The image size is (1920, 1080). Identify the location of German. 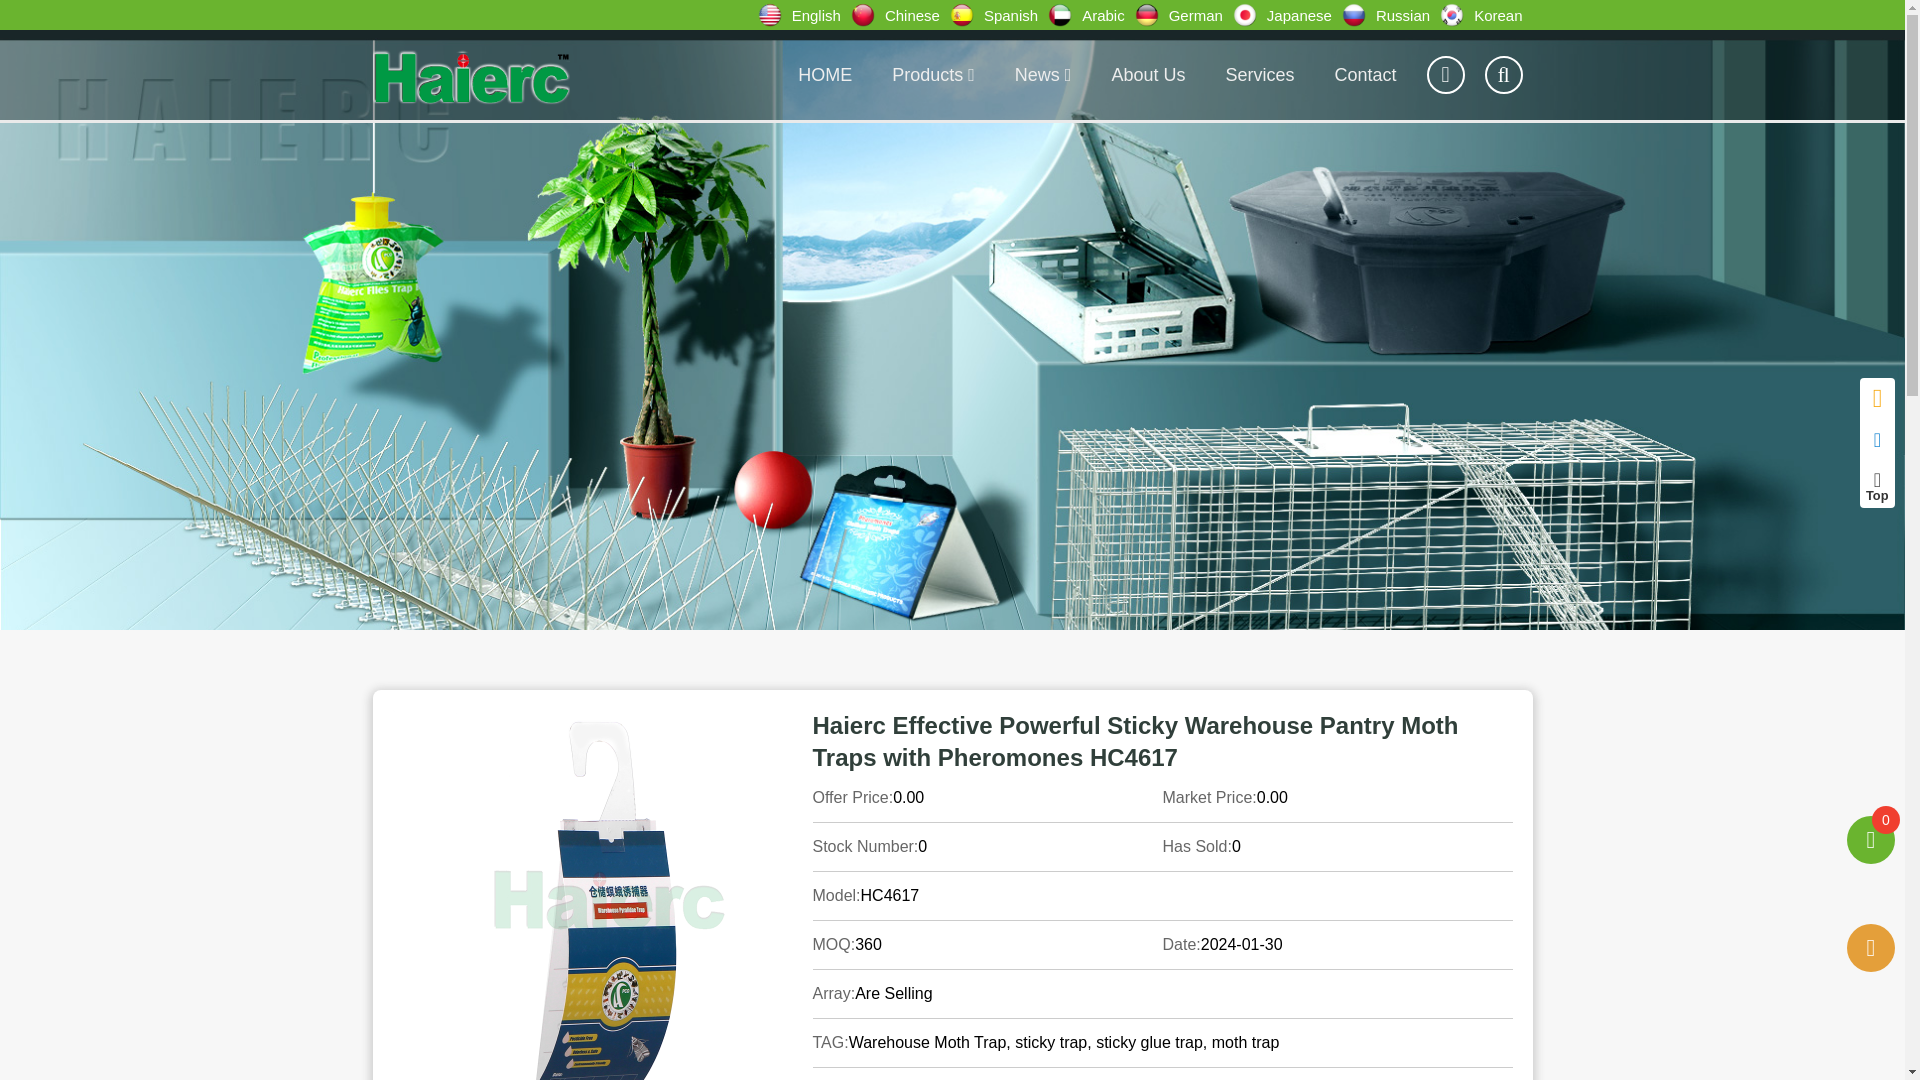
(1183, 15).